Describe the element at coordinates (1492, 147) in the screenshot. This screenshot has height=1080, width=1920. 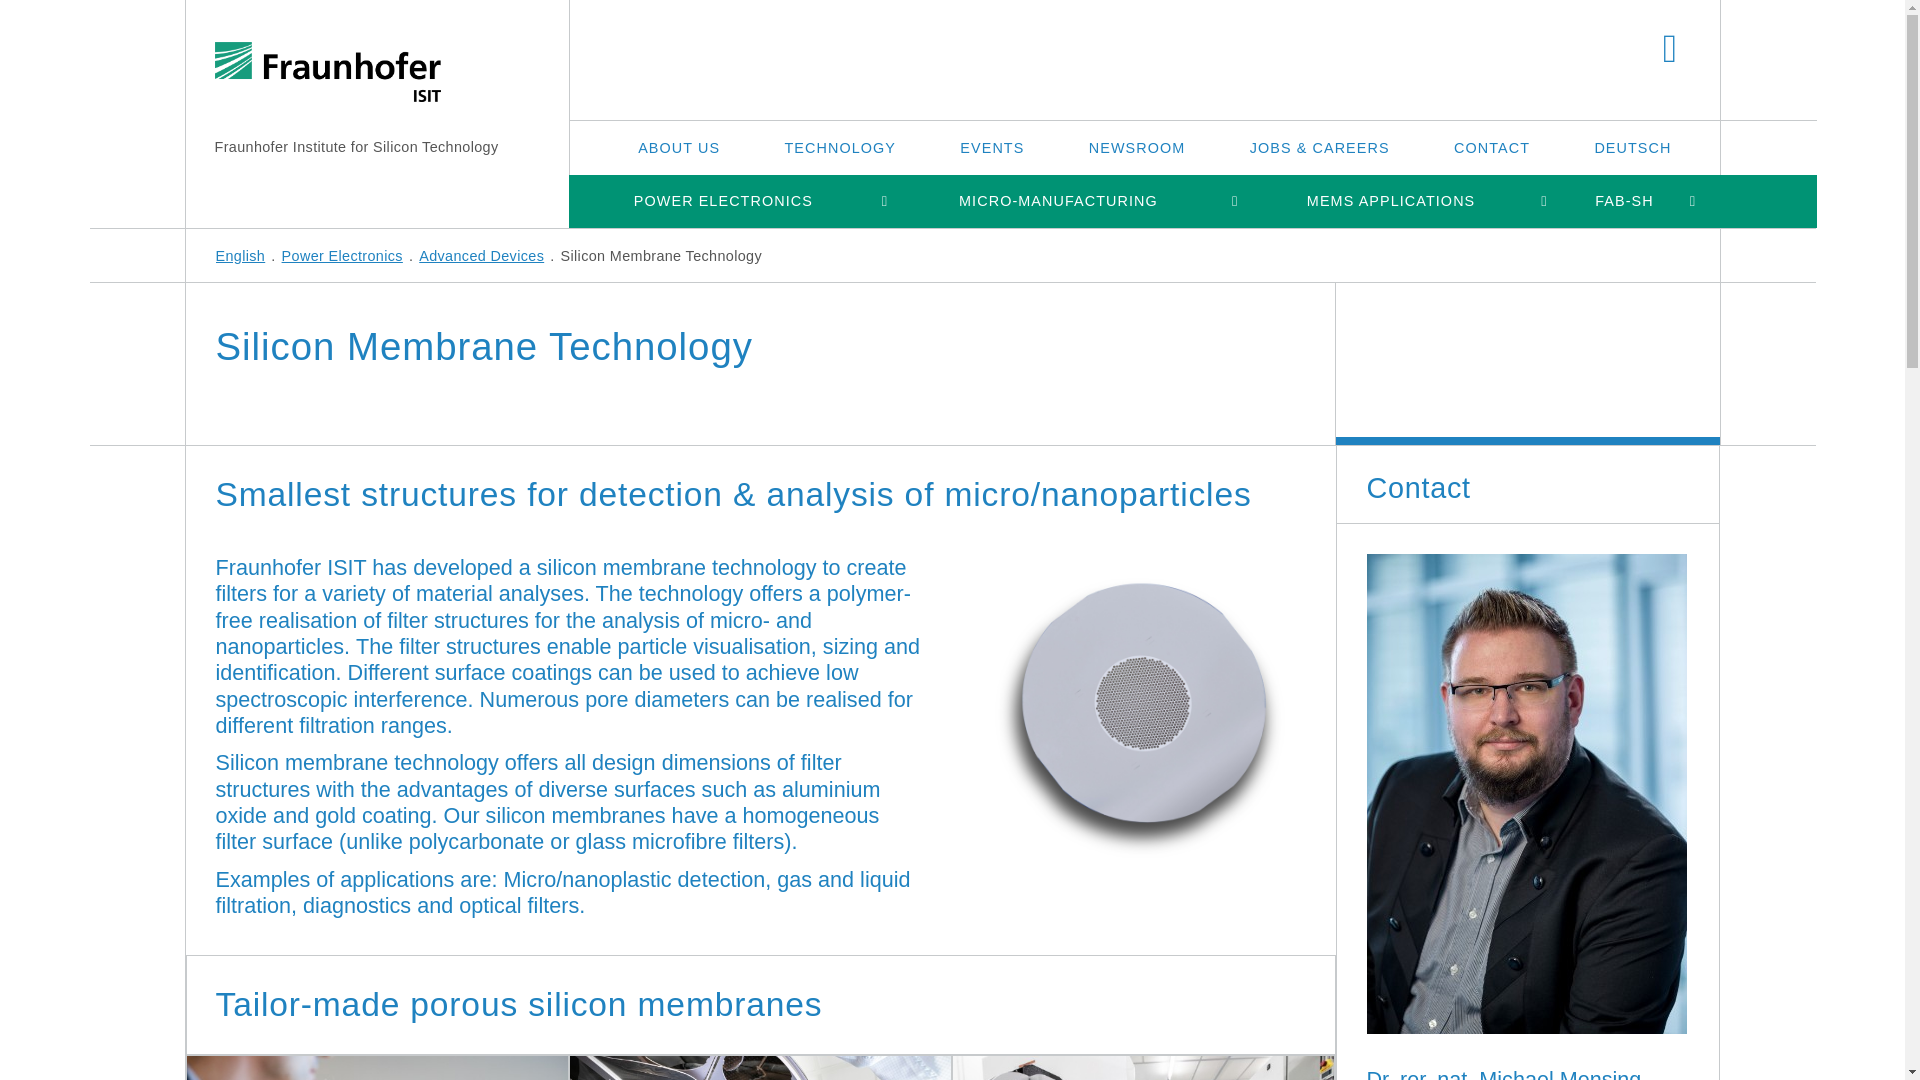
I see `CONTACT` at that location.